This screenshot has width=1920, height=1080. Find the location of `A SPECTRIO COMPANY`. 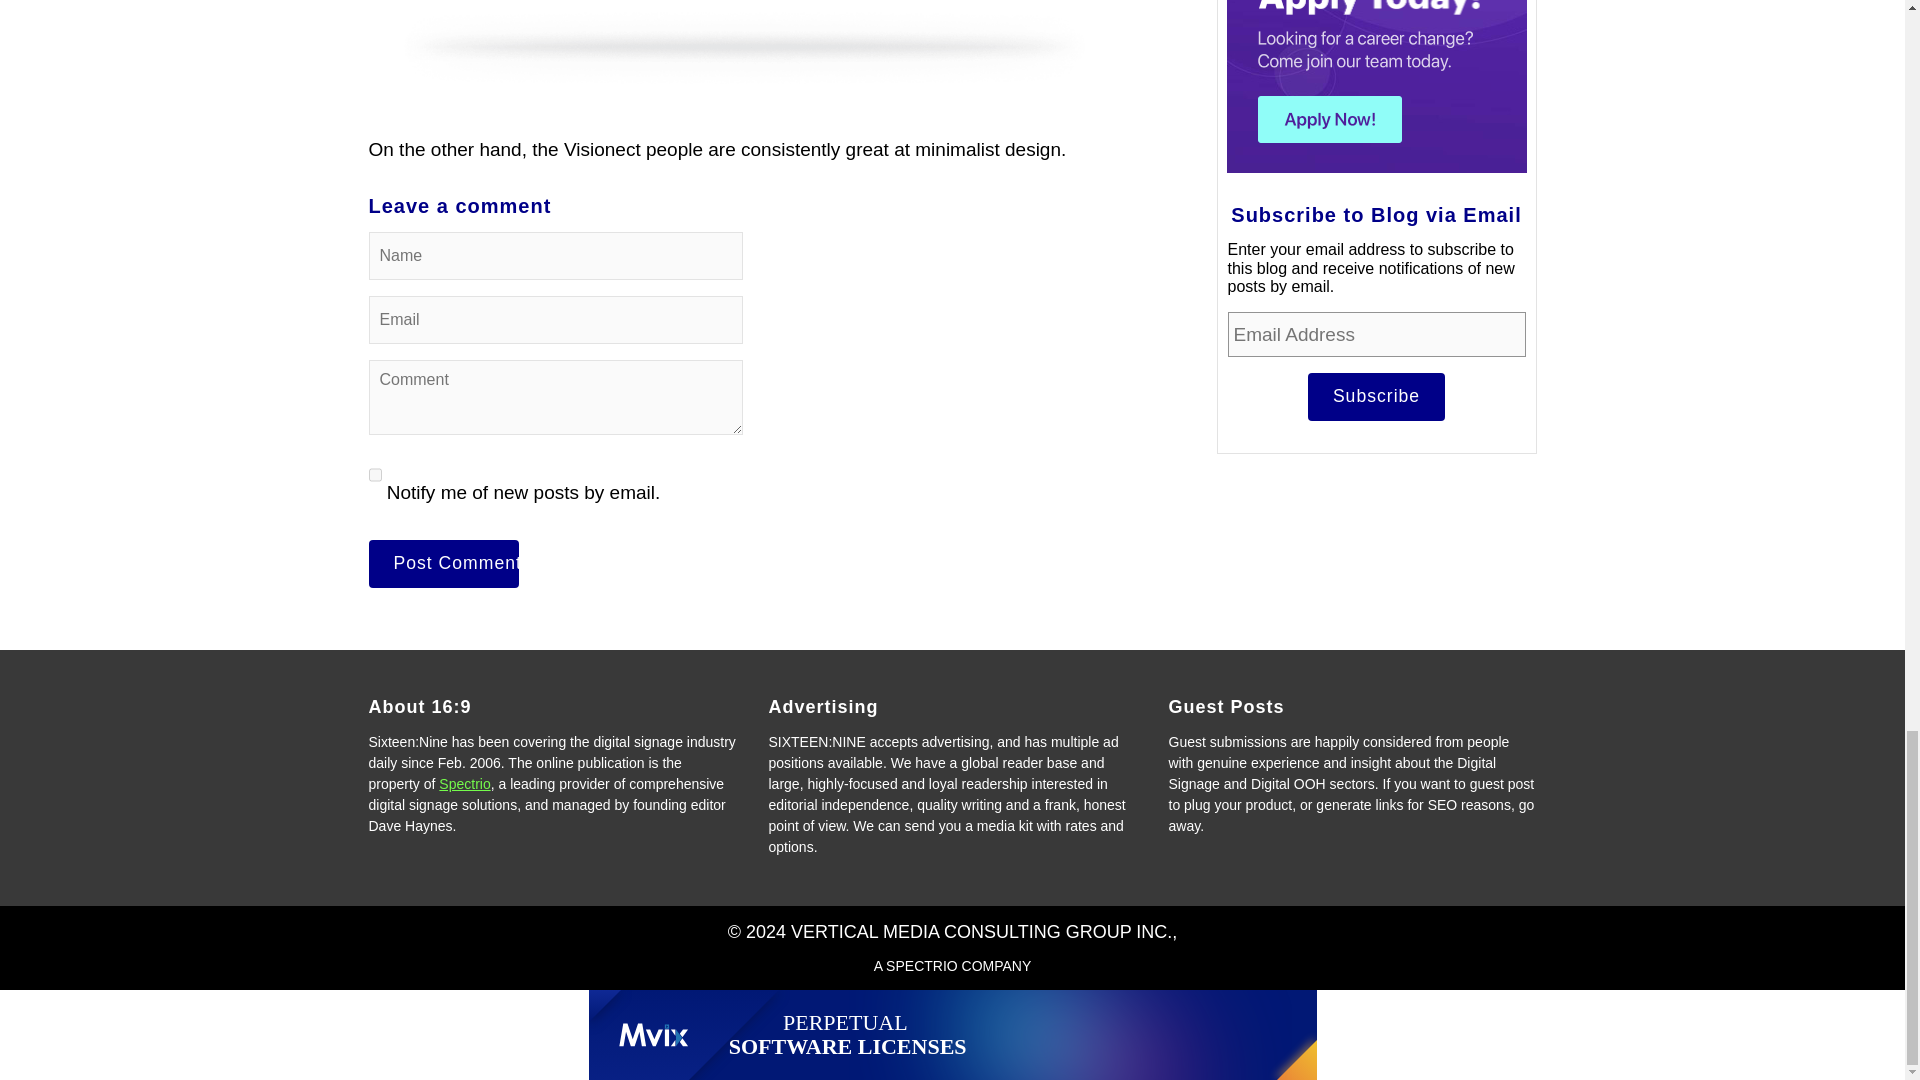

A SPECTRIO COMPANY is located at coordinates (952, 966).